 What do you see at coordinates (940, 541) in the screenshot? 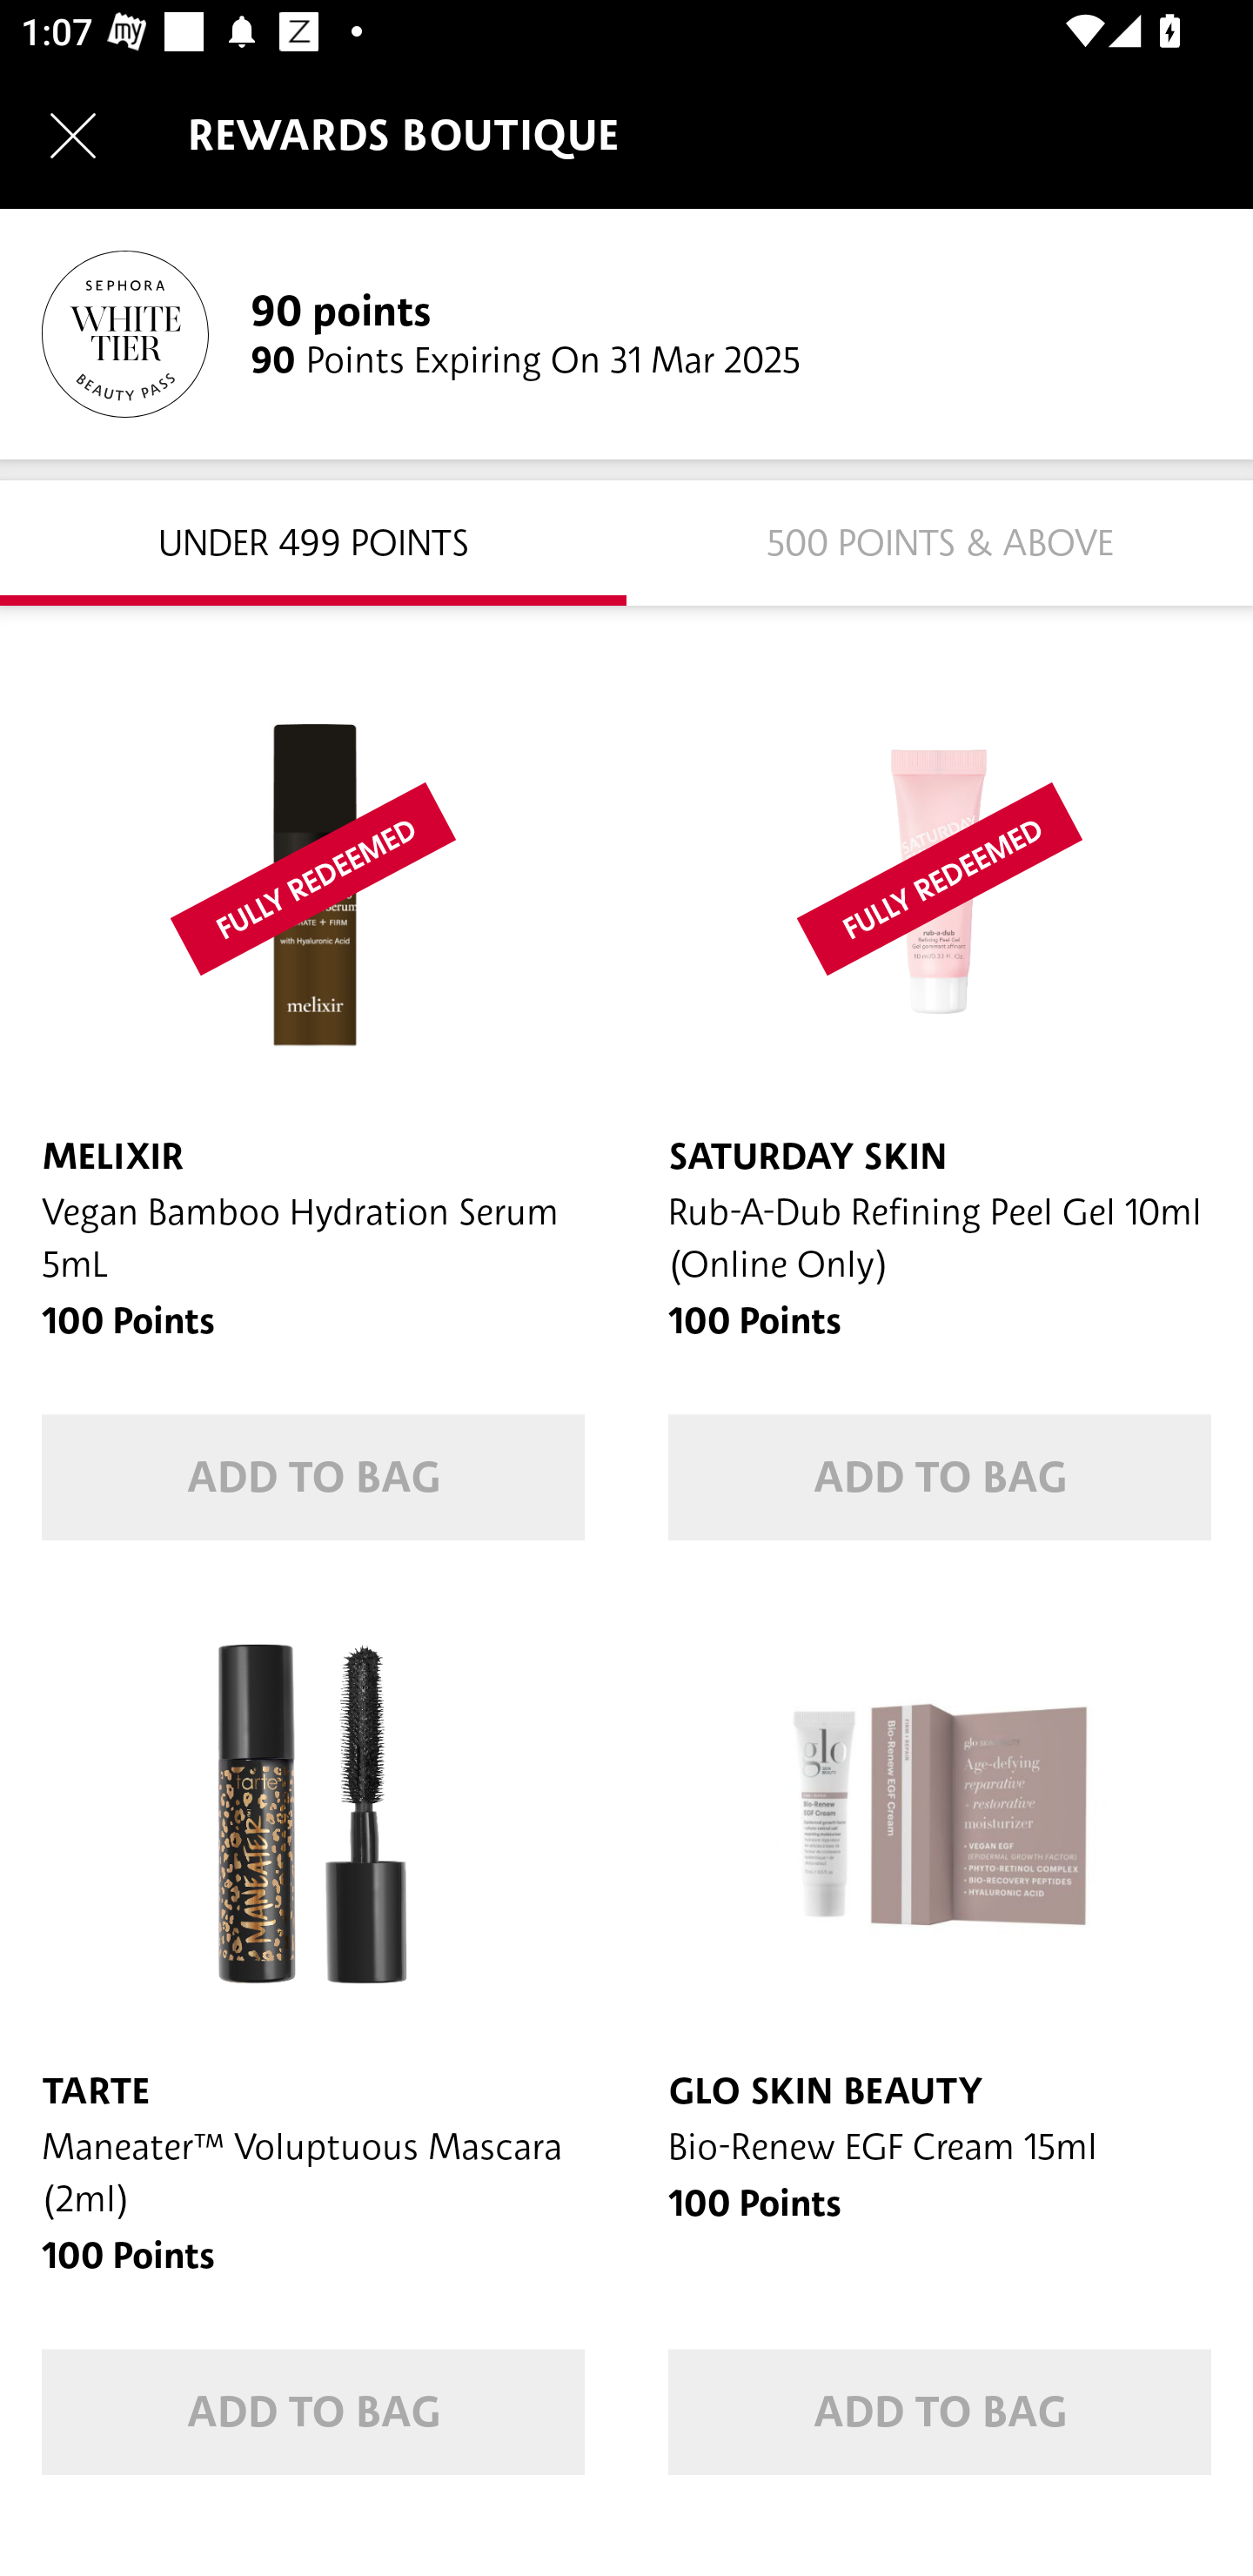
I see `500 Points & Above 500 POINTS & ABOVE` at bounding box center [940, 541].